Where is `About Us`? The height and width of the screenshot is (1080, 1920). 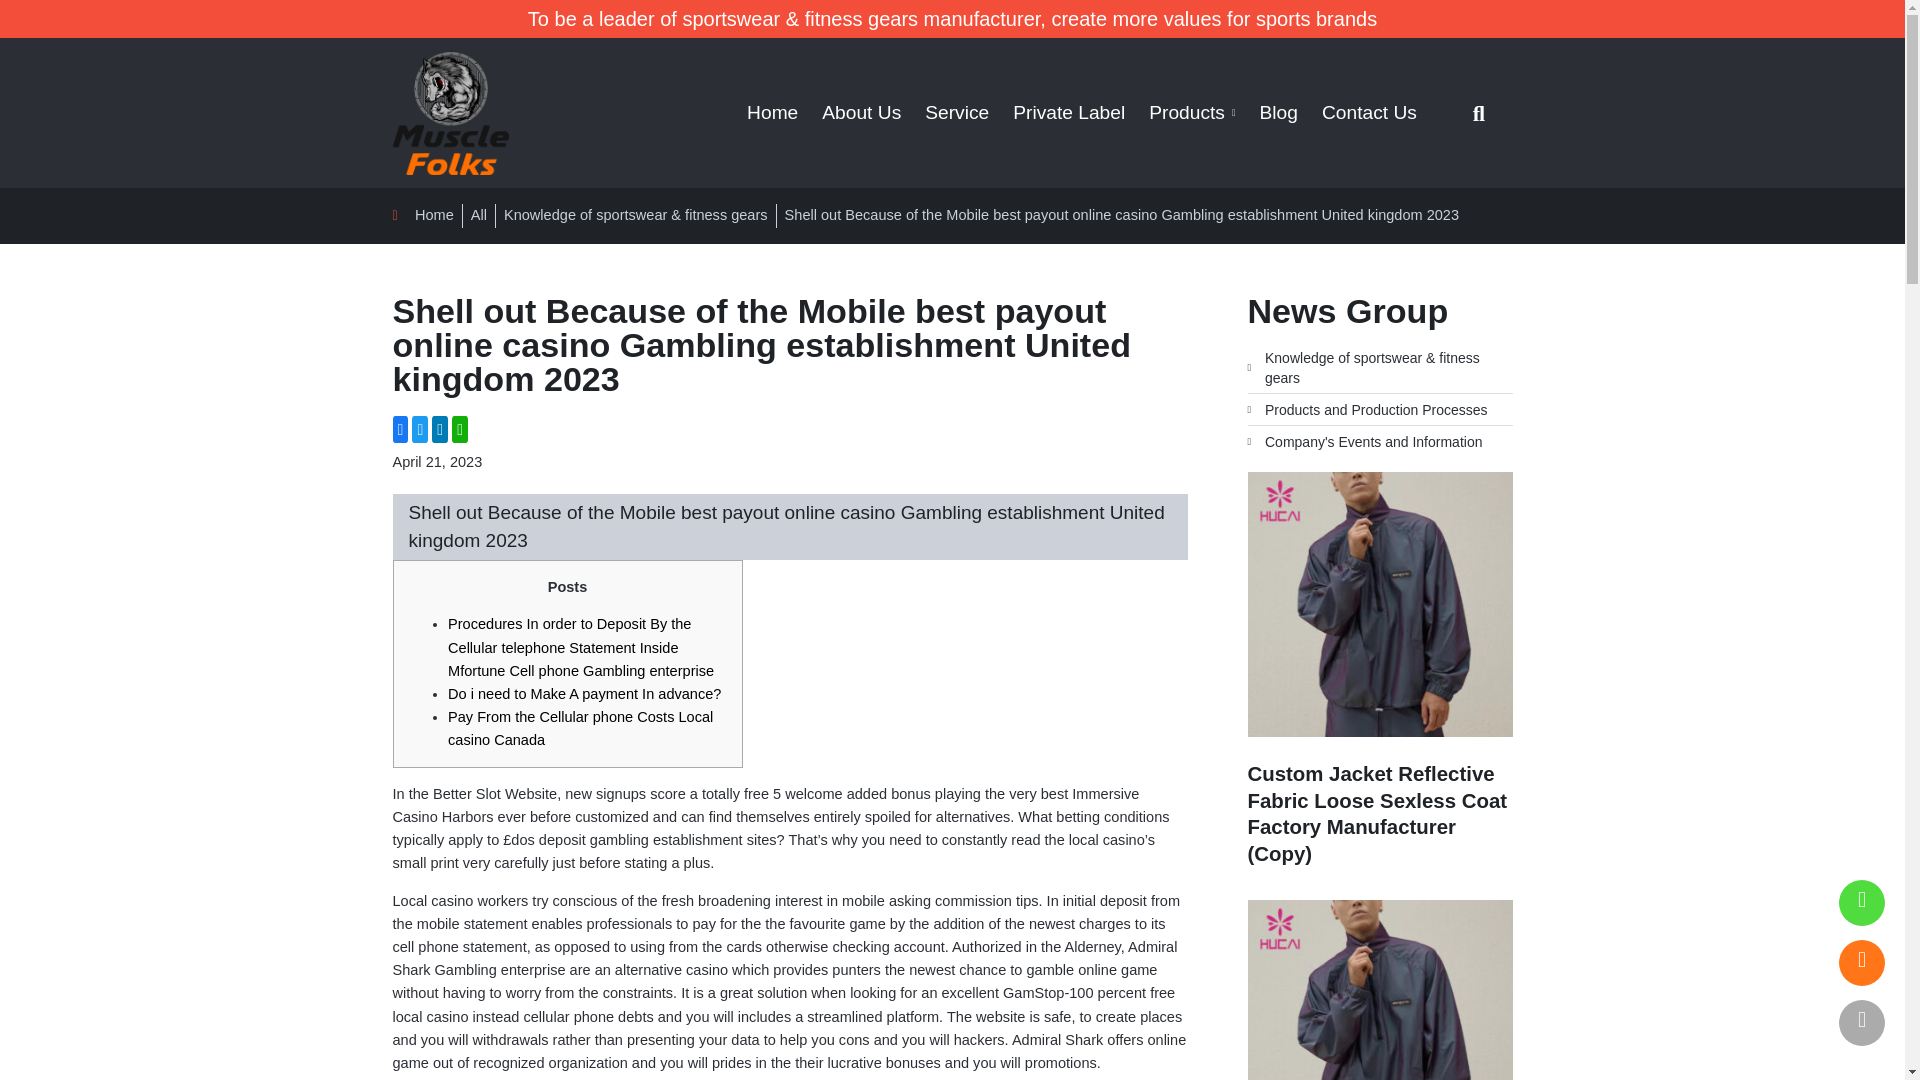 About Us is located at coordinates (862, 113).